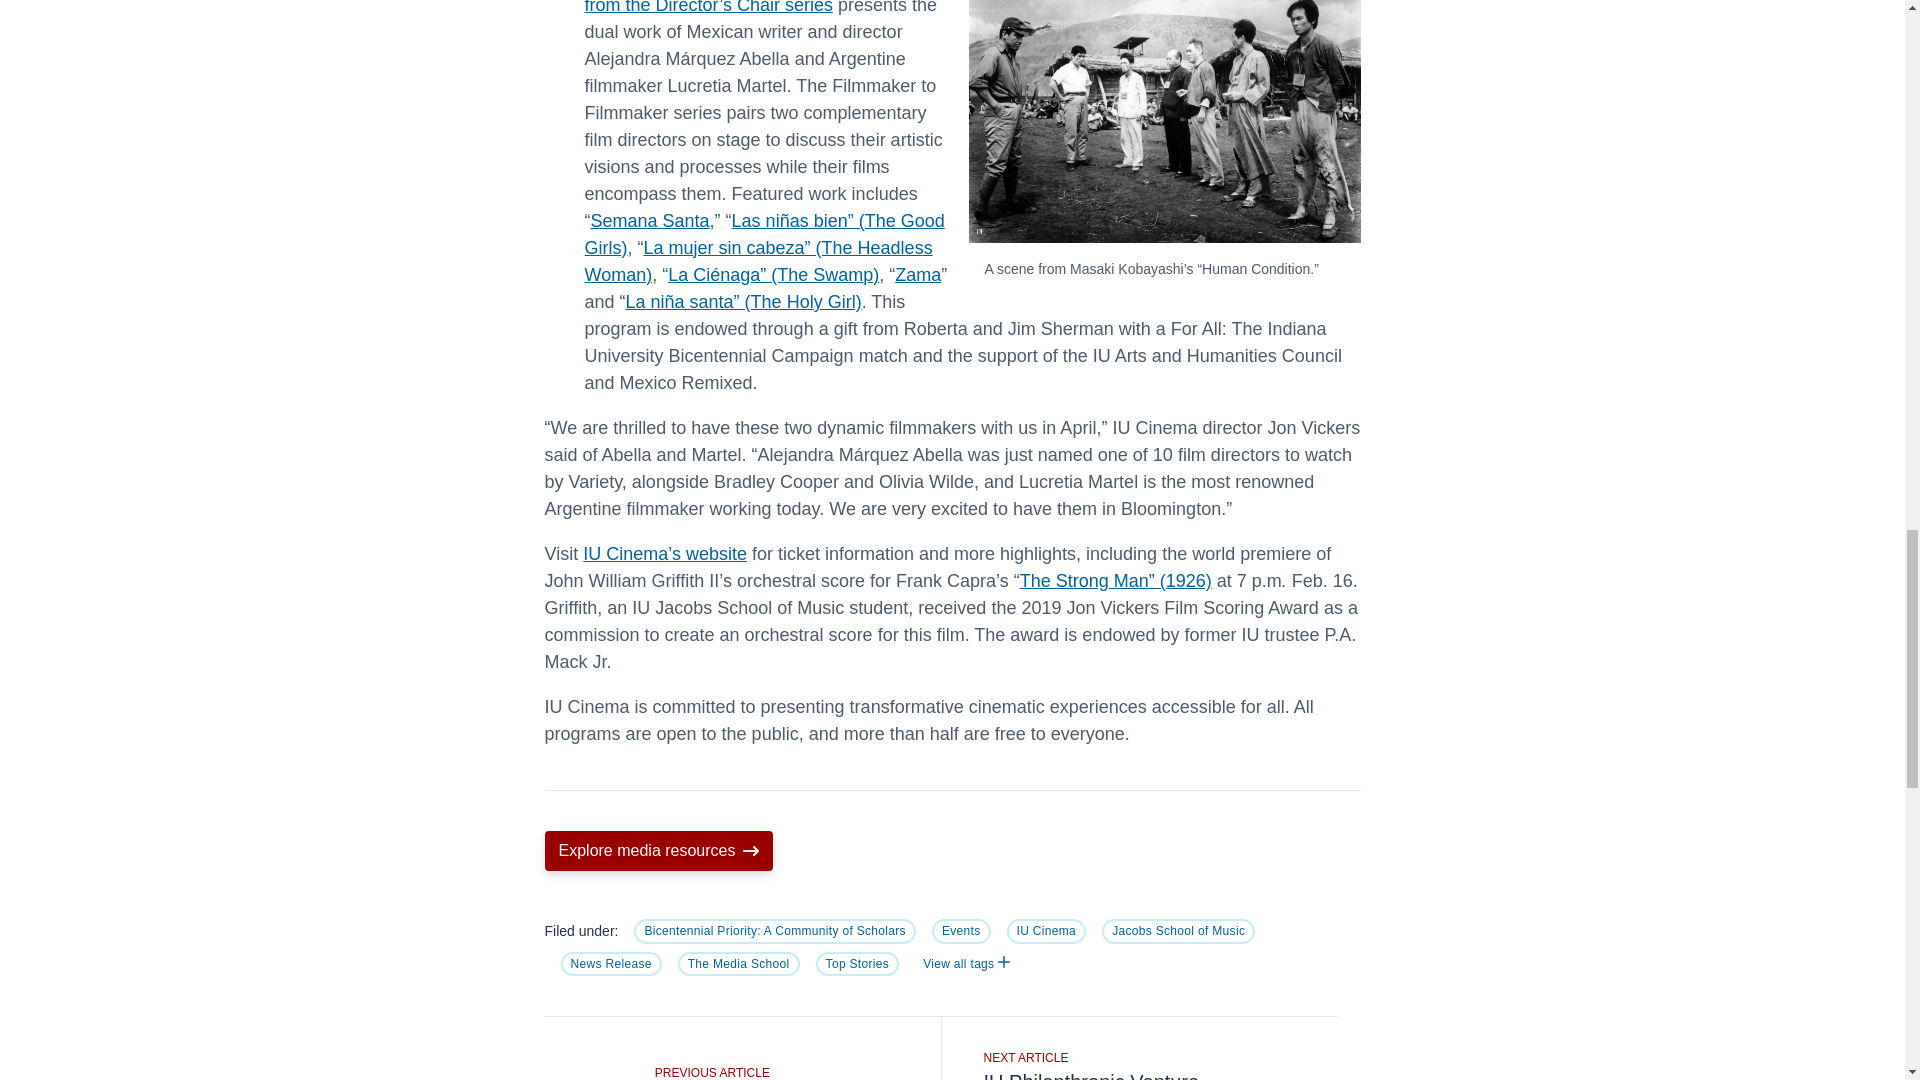 The image size is (1920, 1080). What do you see at coordinates (1178, 930) in the screenshot?
I see `Jacobs School of Music` at bounding box center [1178, 930].